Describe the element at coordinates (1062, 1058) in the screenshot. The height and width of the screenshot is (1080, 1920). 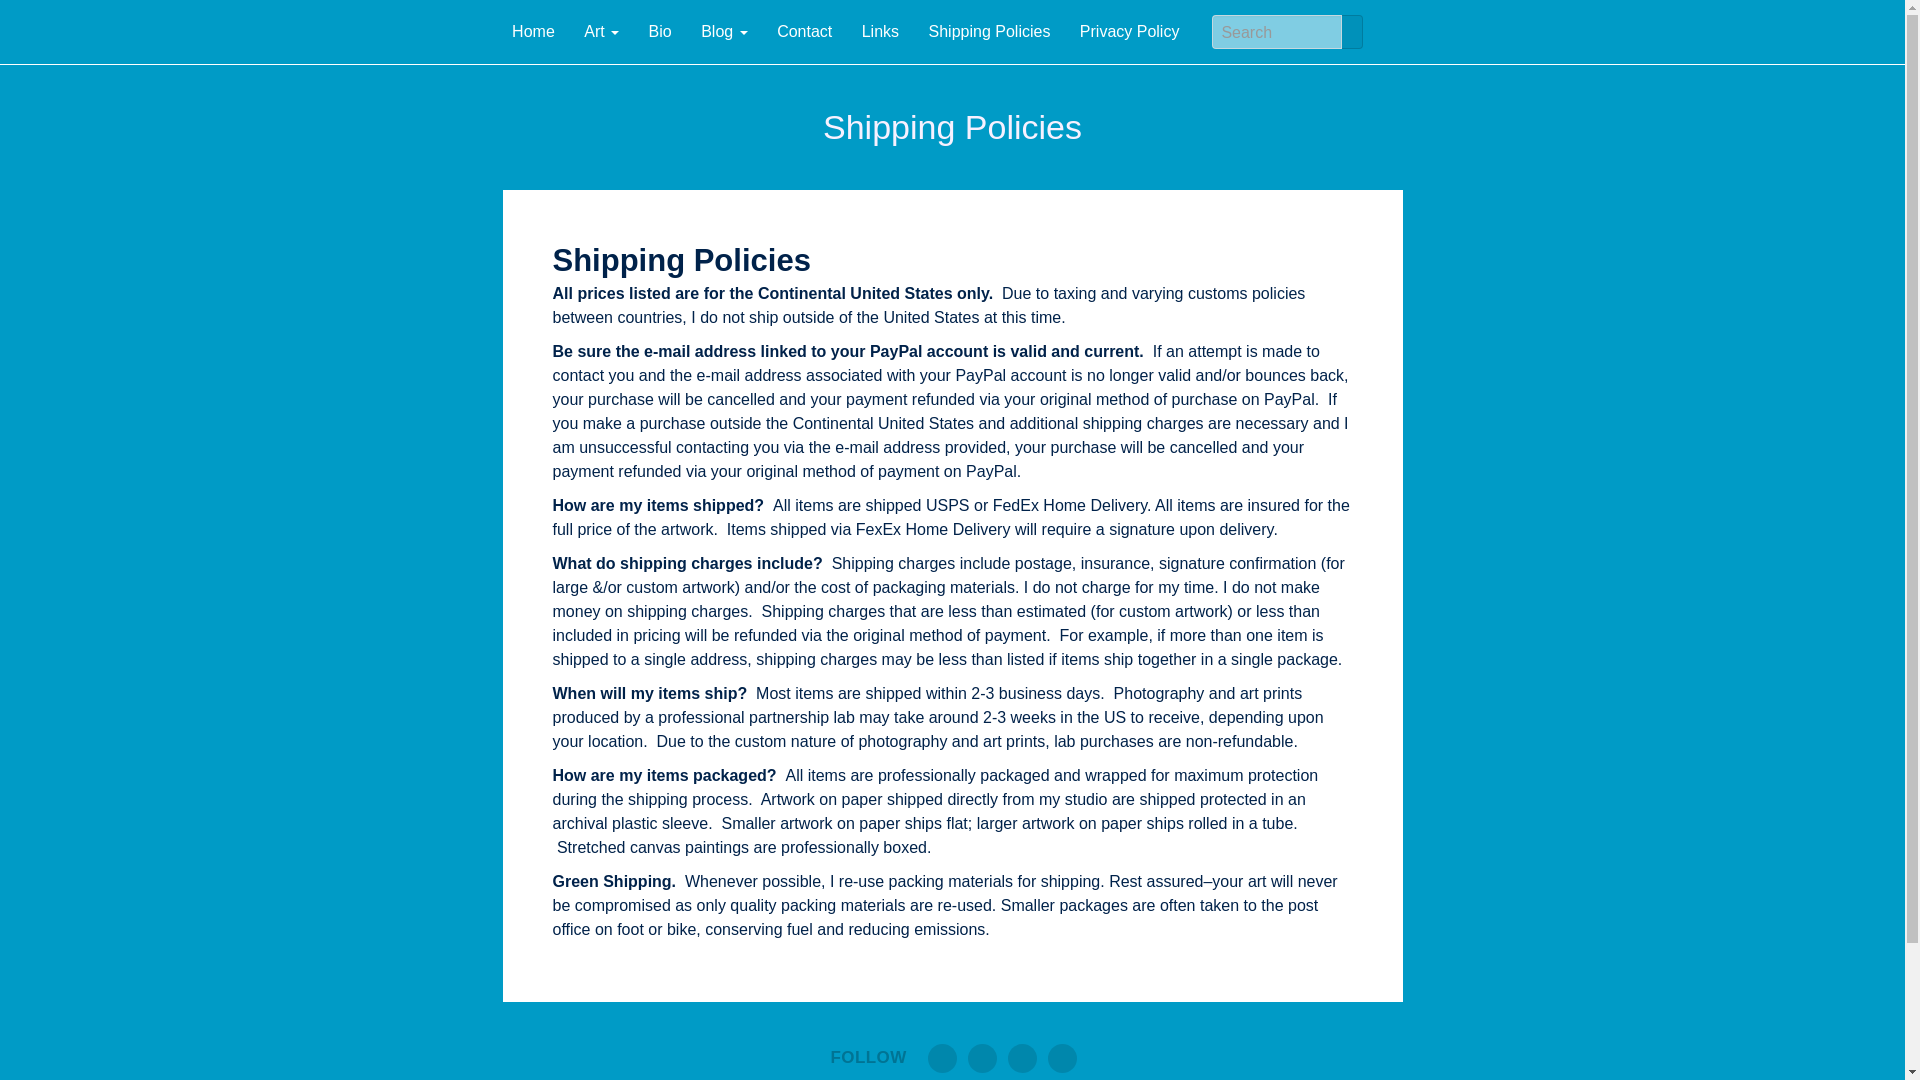
I see `Follow on Instagram` at that location.